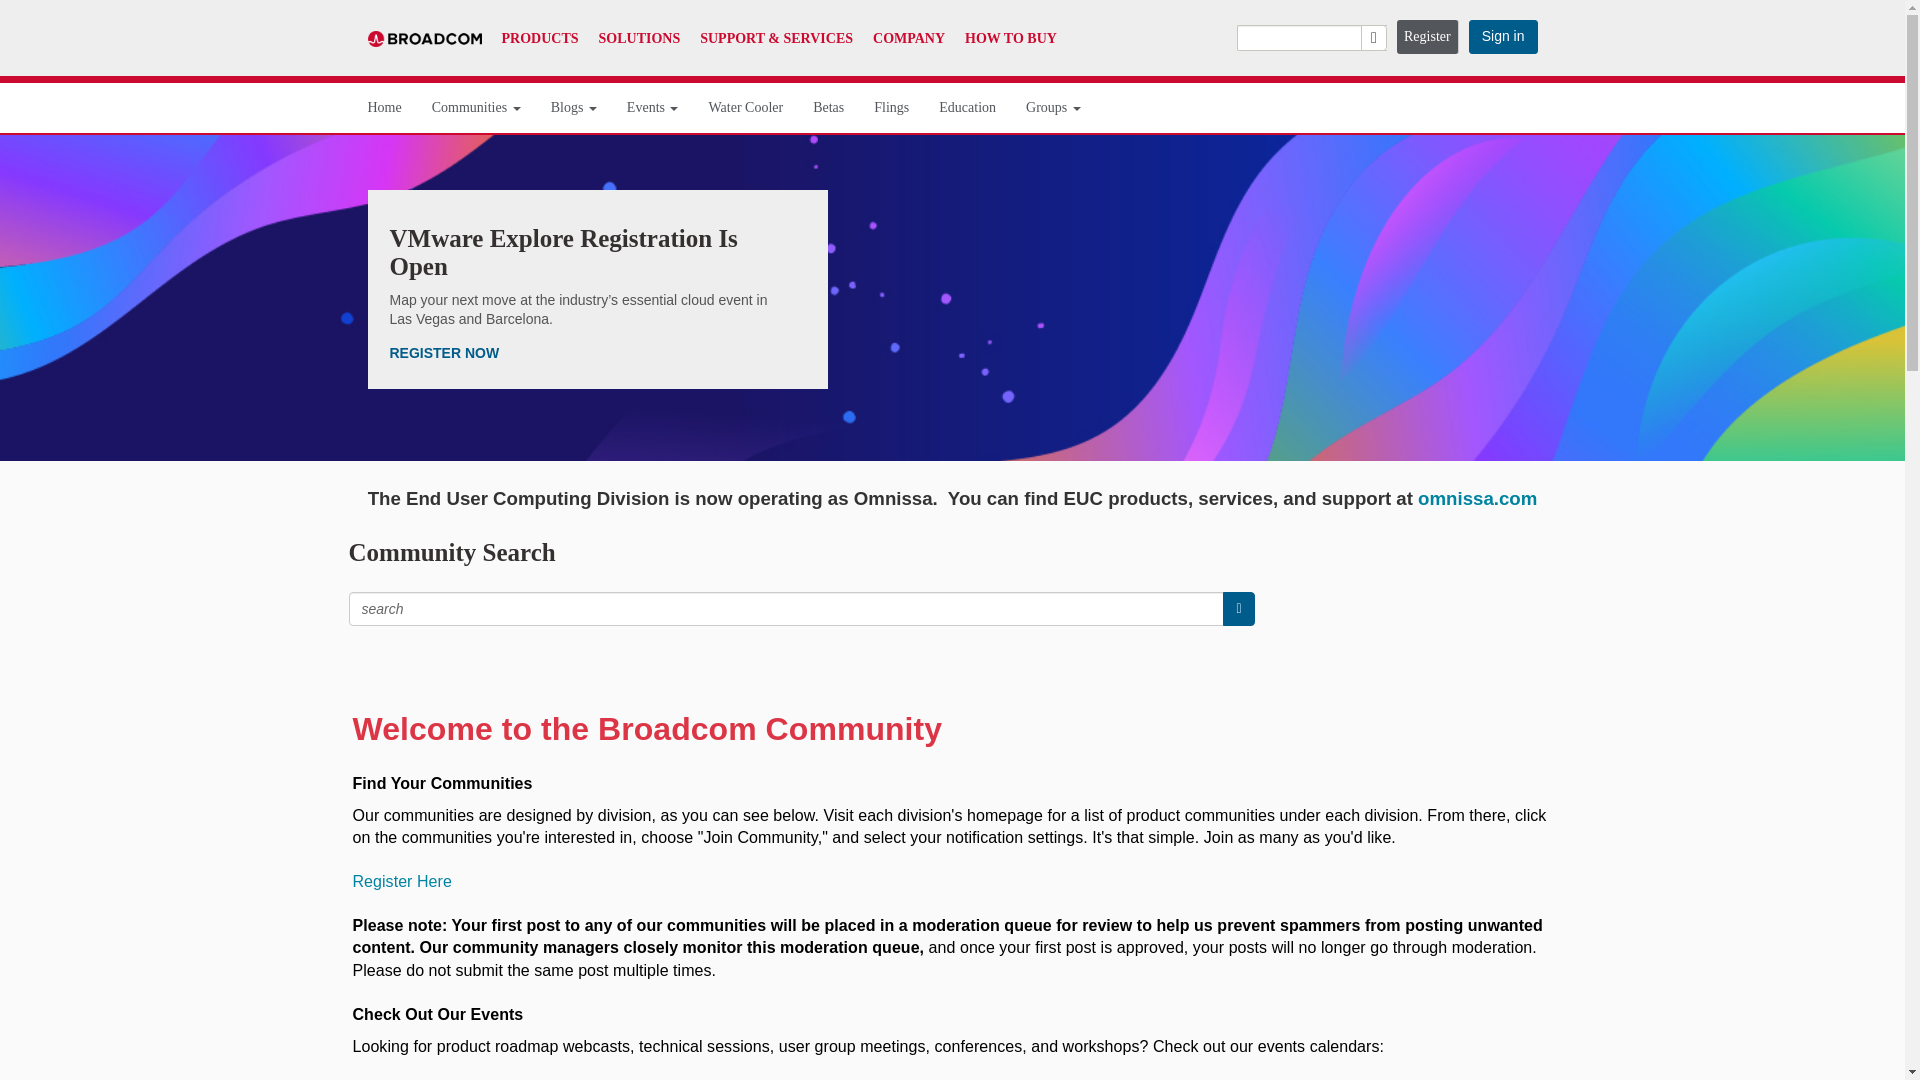 Image resolution: width=1920 pixels, height=1080 pixels. What do you see at coordinates (384, 108) in the screenshot?
I see `Home` at bounding box center [384, 108].